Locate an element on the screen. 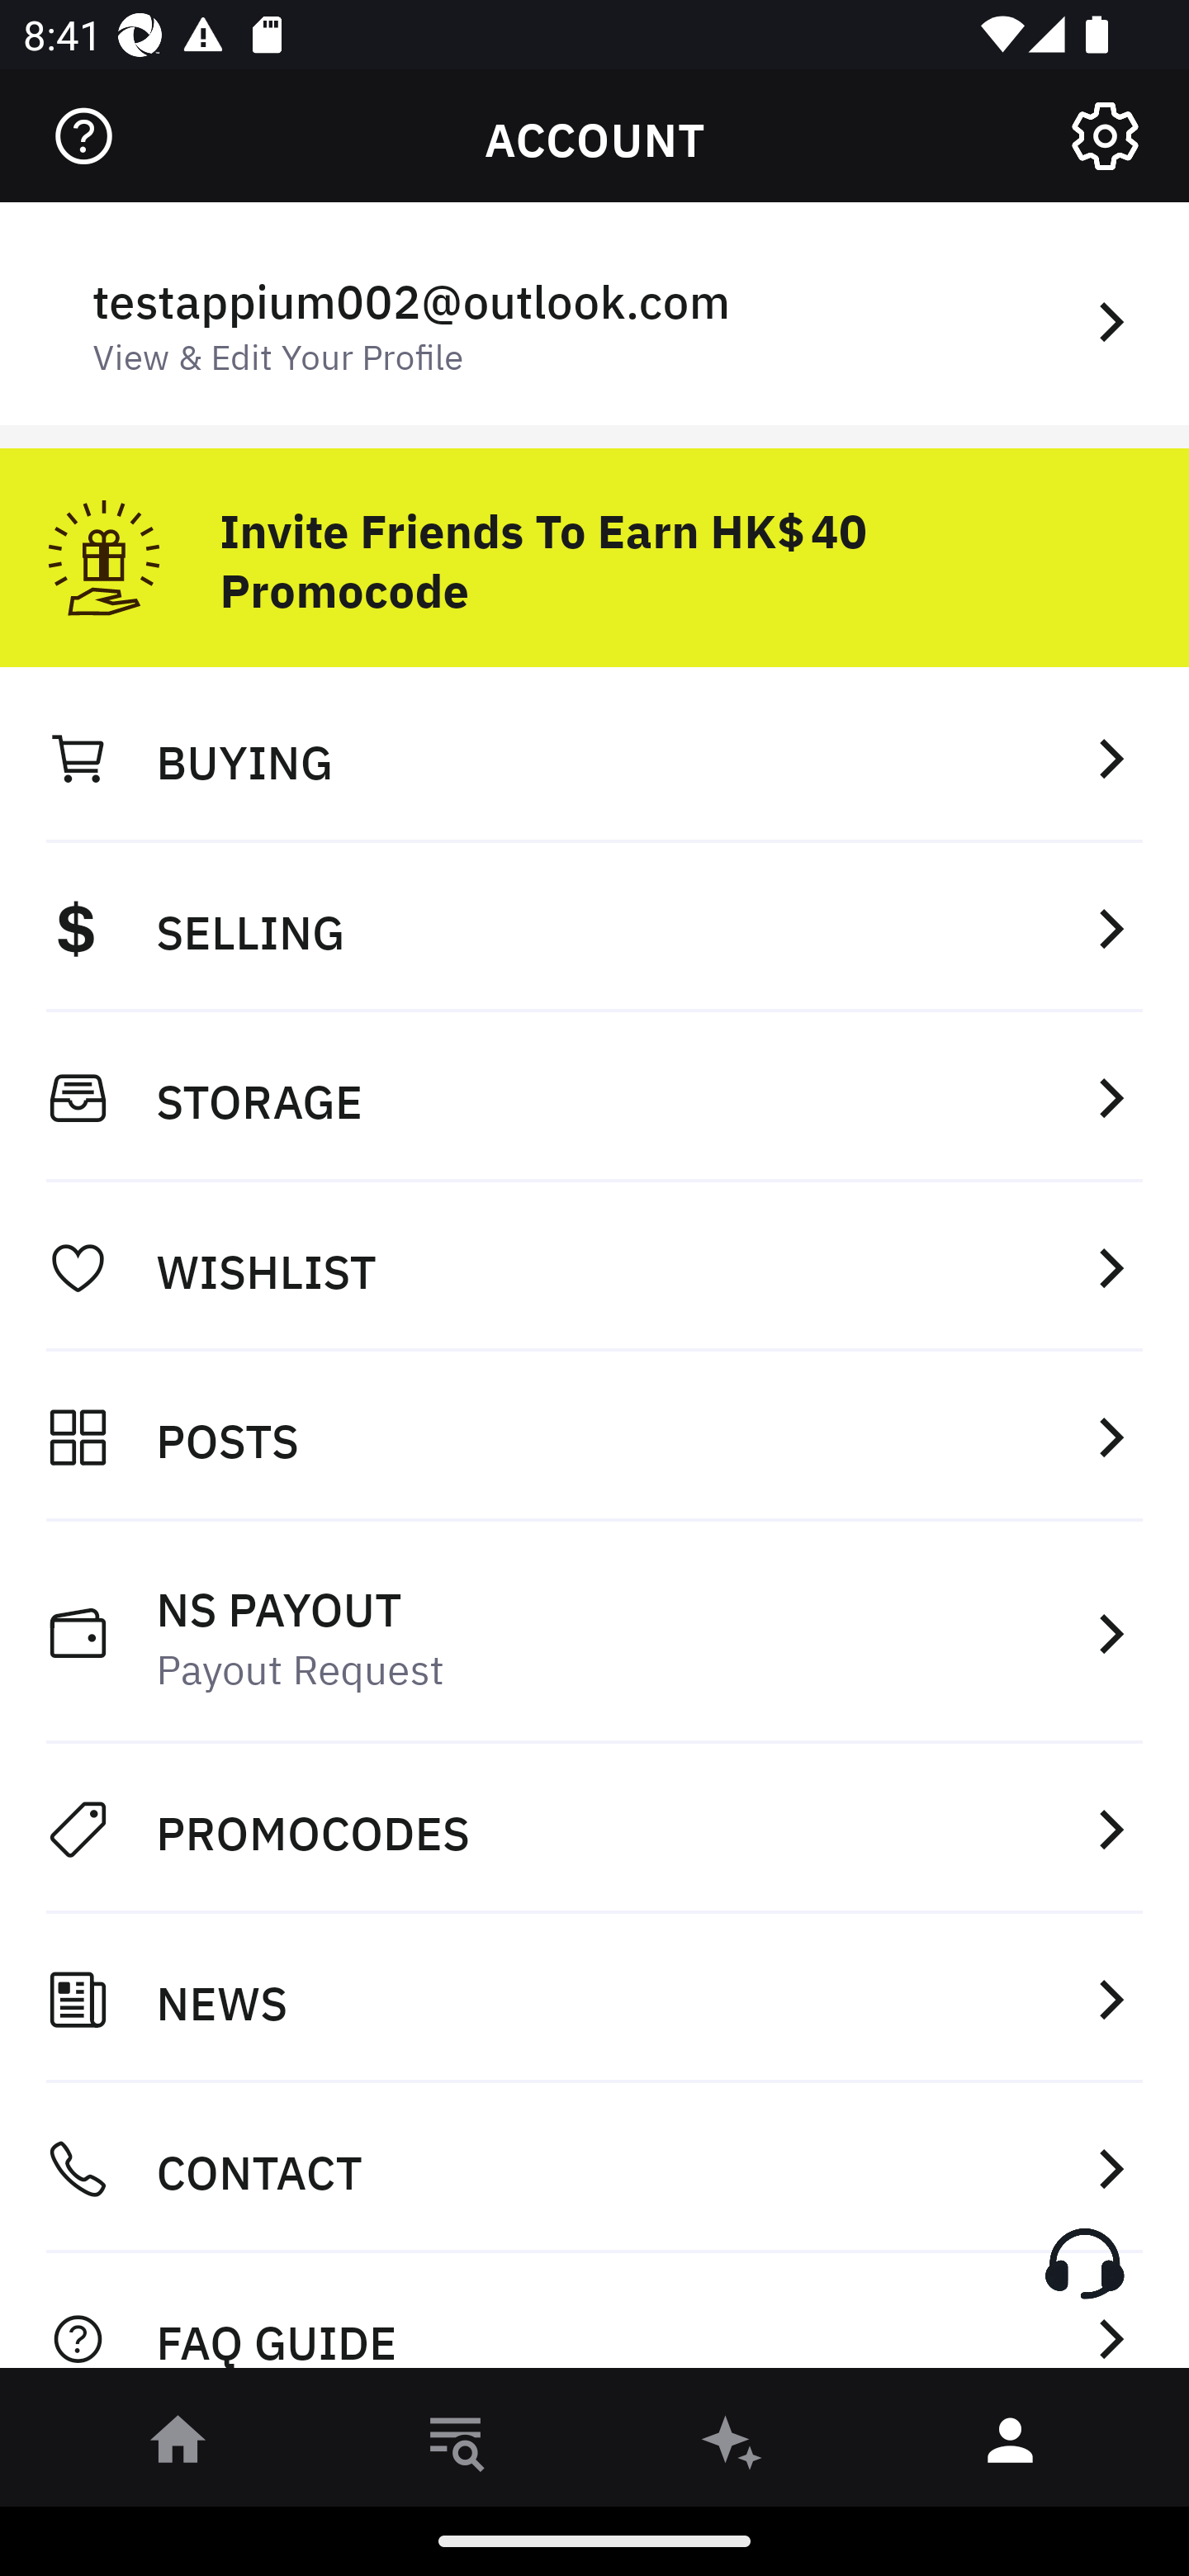 This screenshot has height=2576, width=1189.  CONTACT  is located at coordinates (594, 2169).